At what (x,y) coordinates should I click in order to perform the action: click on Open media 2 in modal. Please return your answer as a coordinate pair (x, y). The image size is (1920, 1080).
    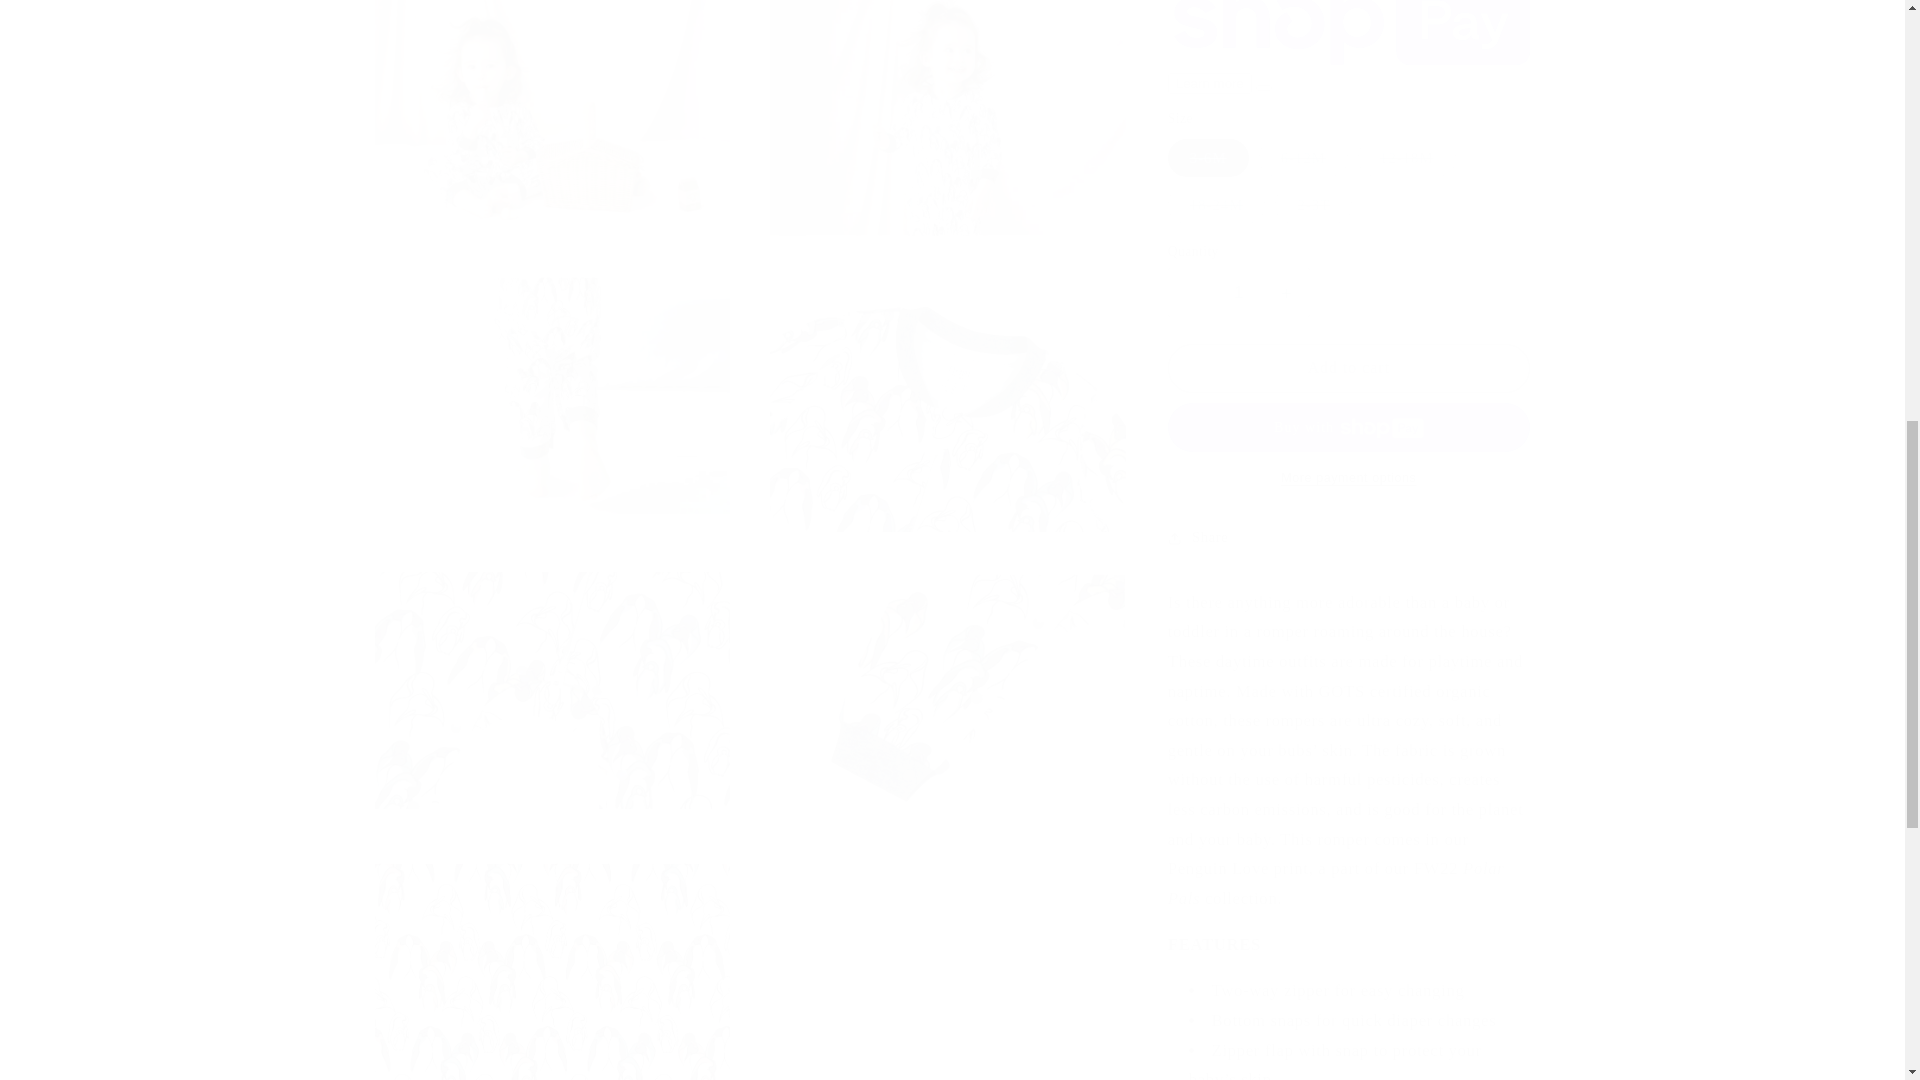
    Looking at the image, I should click on (552, 108).